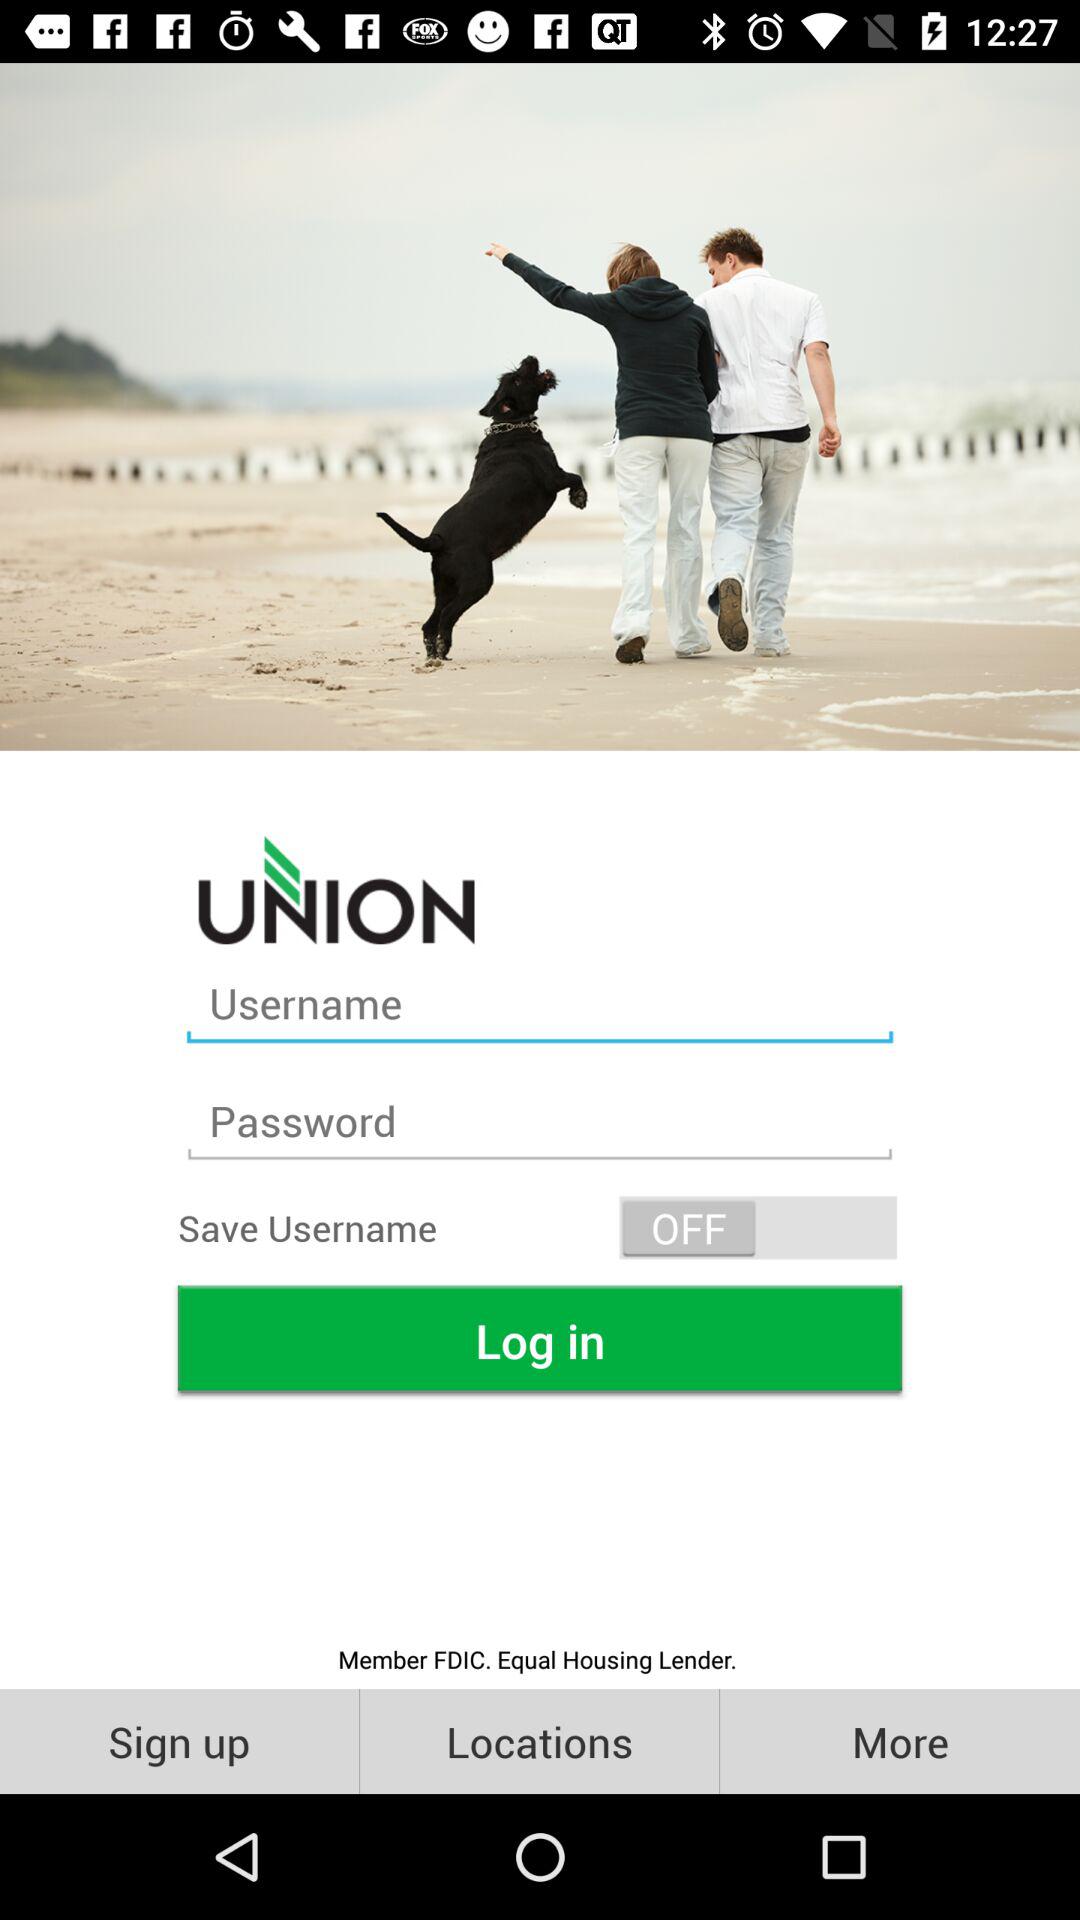  Describe the element at coordinates (540, 1740) in the screenshot. I see `turn off the locations` at that location.